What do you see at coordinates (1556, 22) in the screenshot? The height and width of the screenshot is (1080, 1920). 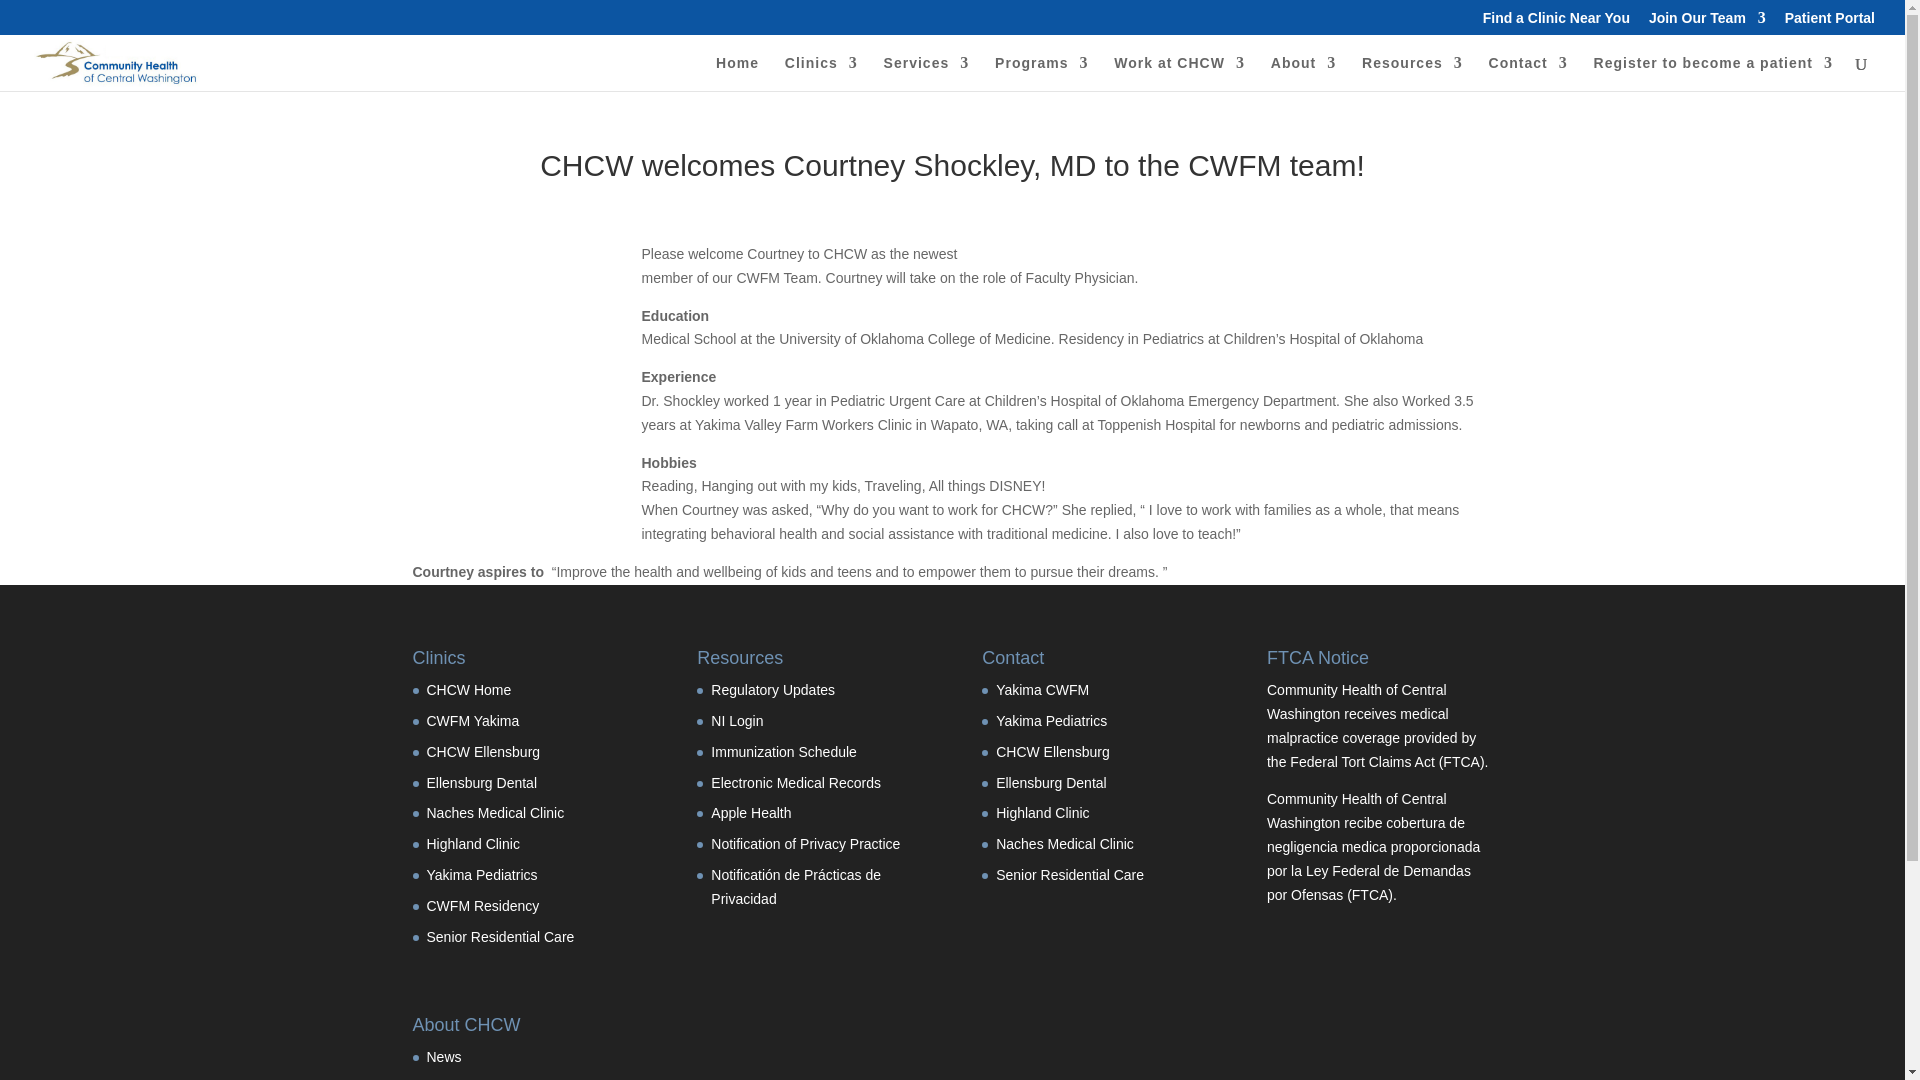 I see `Find a Clinic Near You` at bounding box center [1556, 22].